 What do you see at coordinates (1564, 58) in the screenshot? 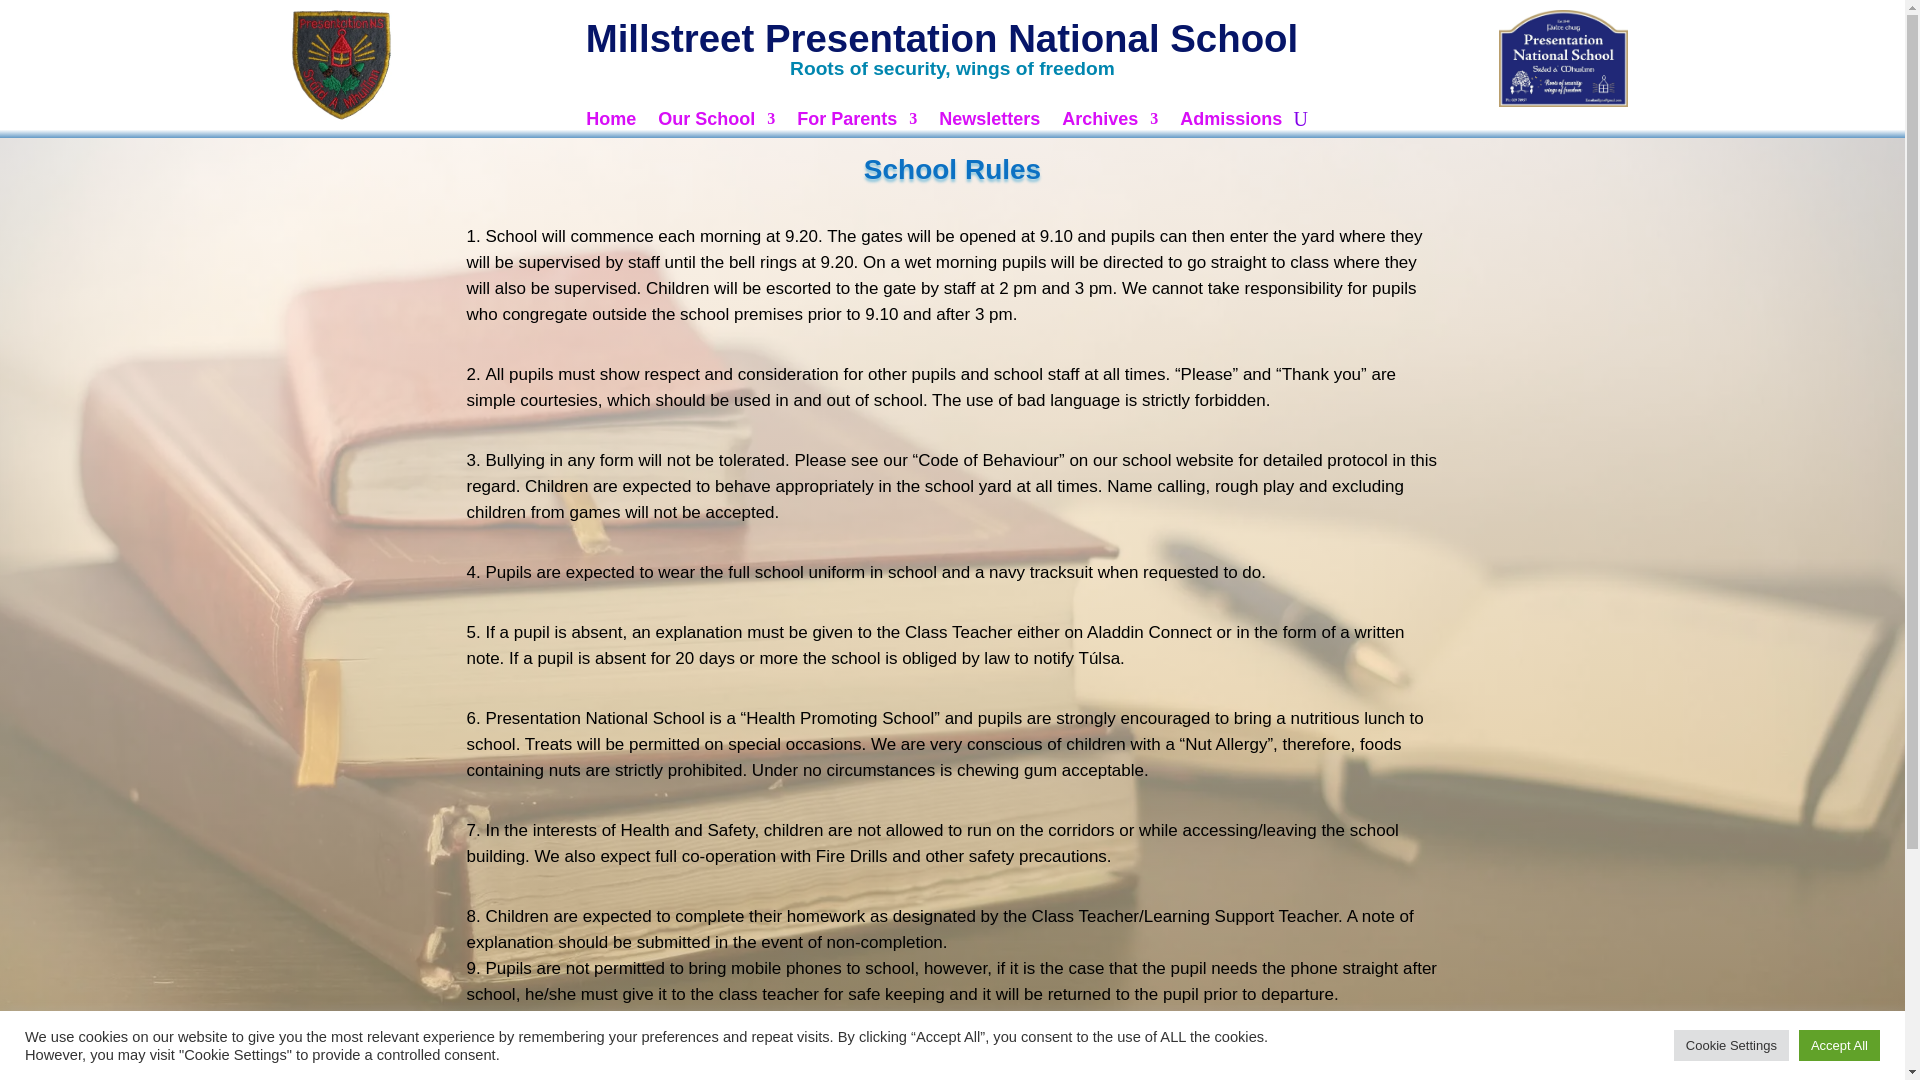
I see `Sign HD` at bounding box center [1564, 58].